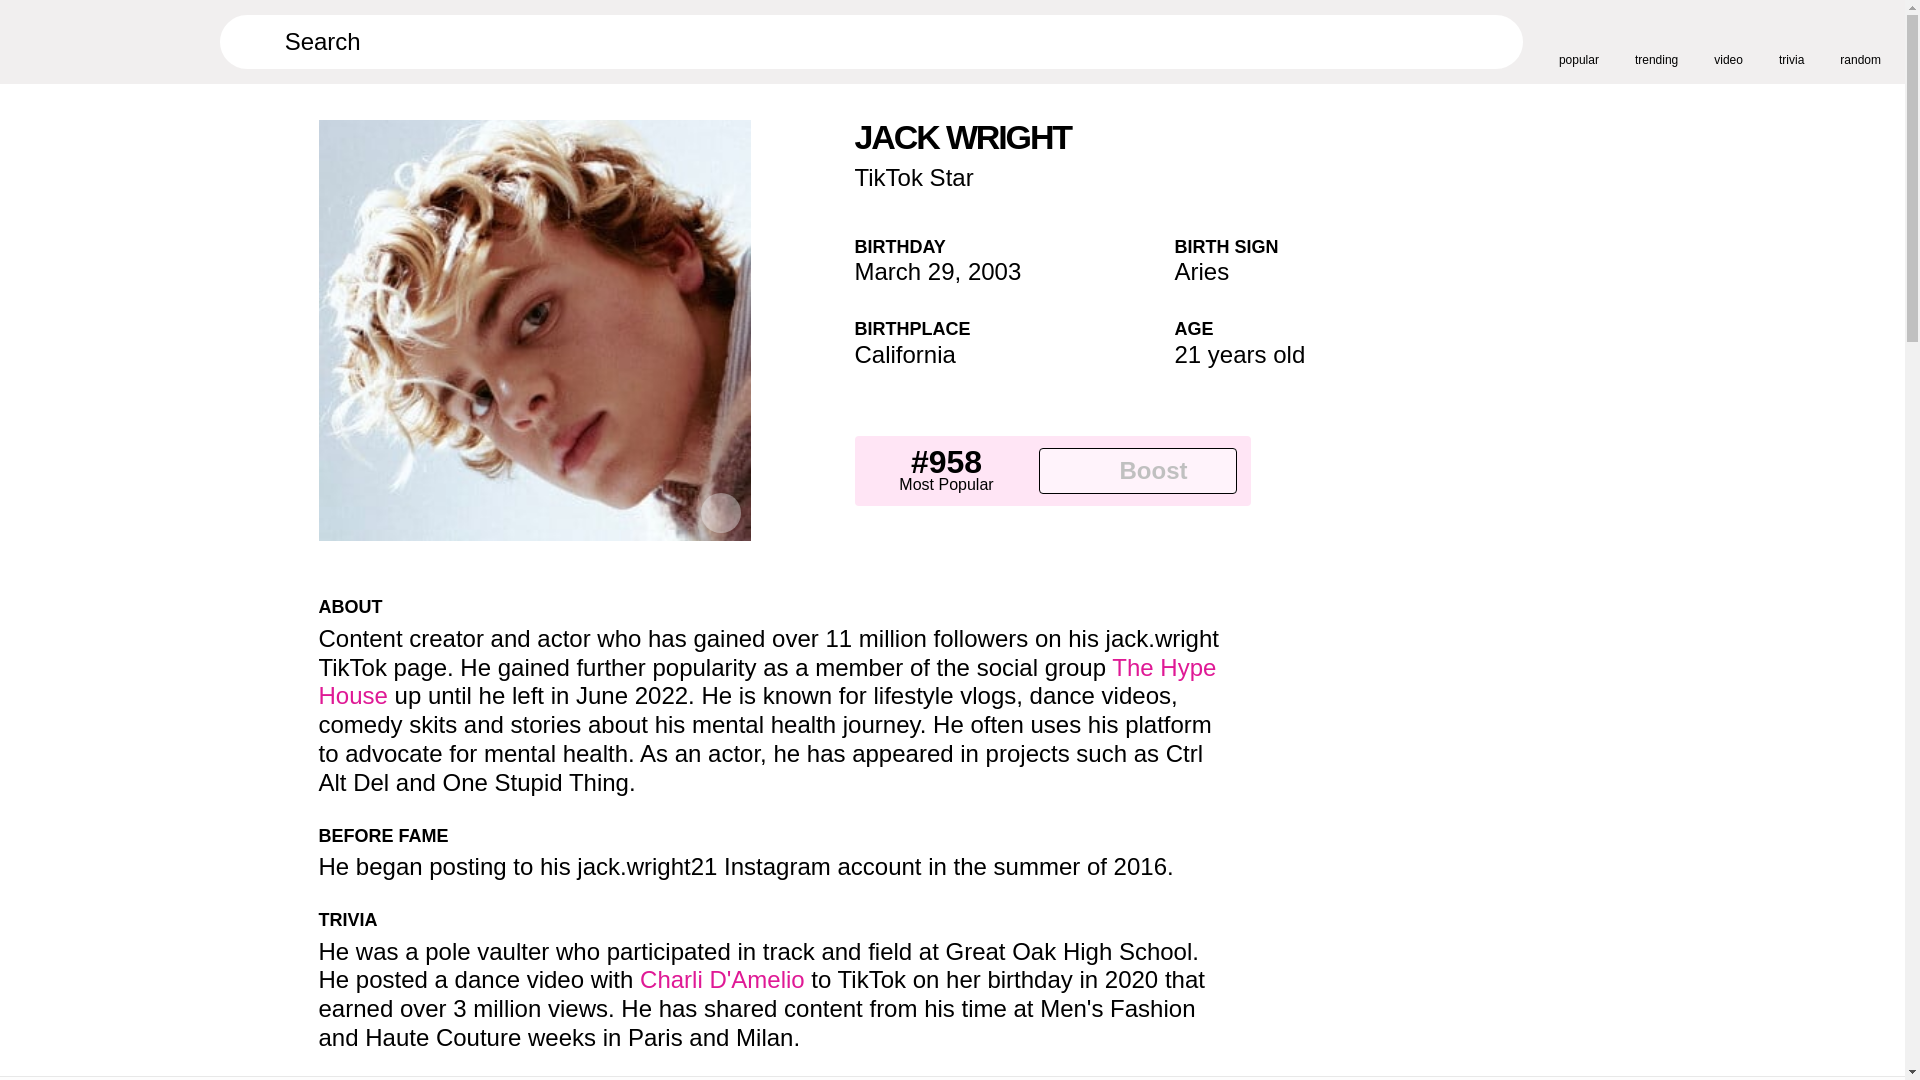 The width and height of the screenshot is (1920, 1080). Describe the element at coordinates (1137, 470) in the screenshot. I see `Boost` at that location.